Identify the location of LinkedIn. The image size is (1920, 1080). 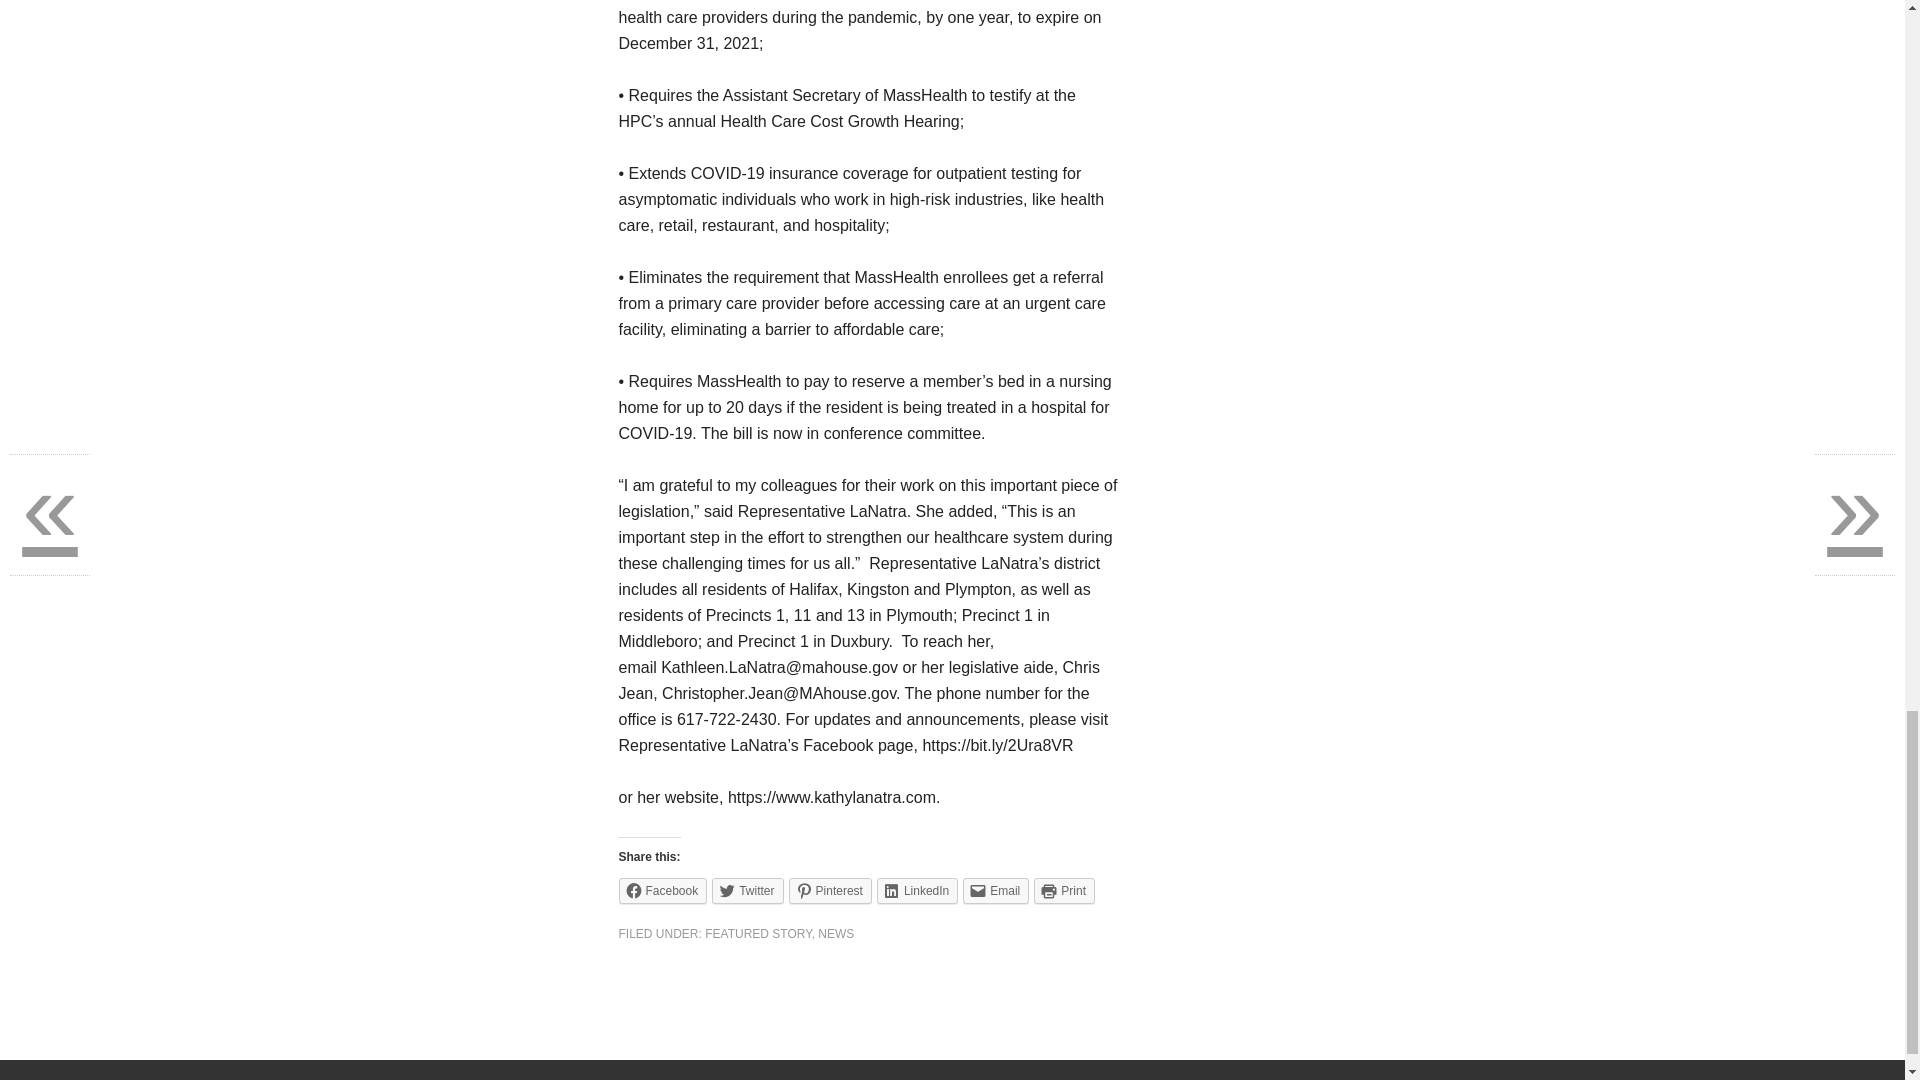
(918, 890).